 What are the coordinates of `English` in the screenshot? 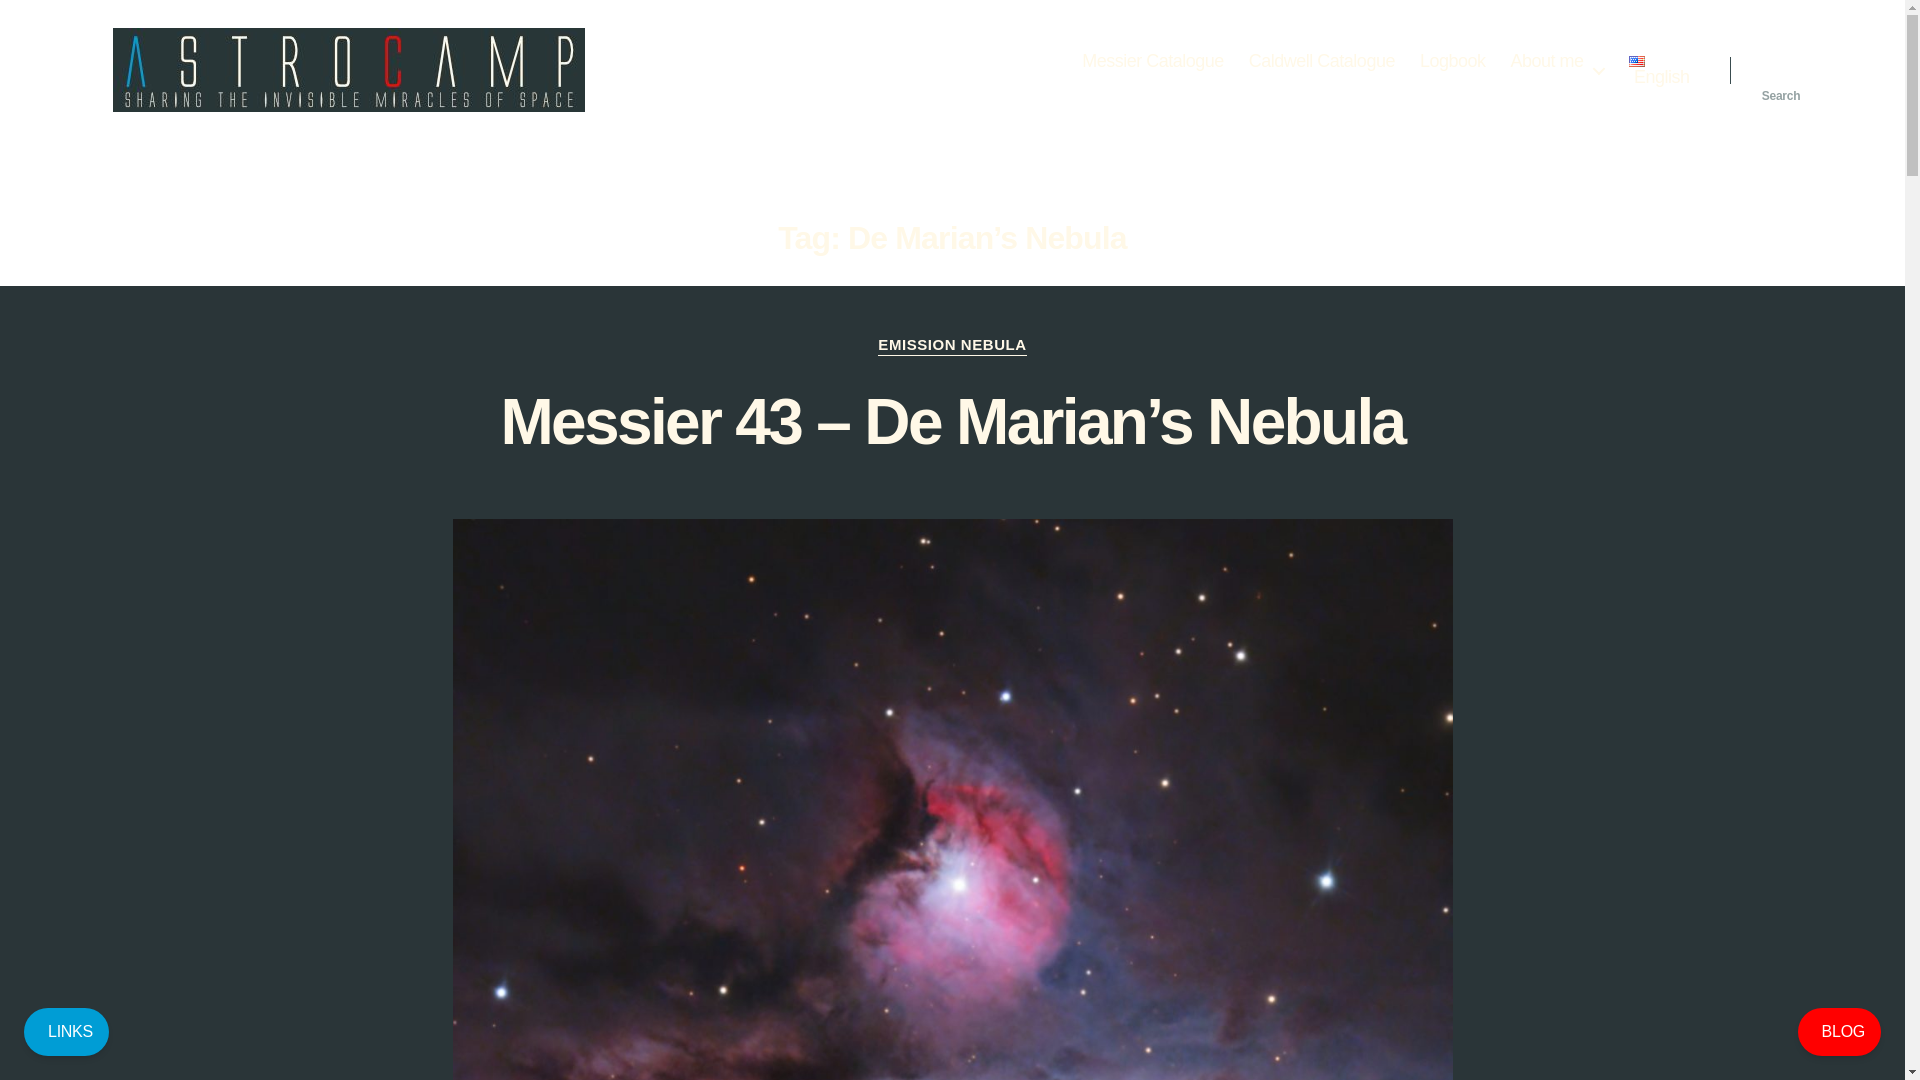 It's located at (1658, 72).